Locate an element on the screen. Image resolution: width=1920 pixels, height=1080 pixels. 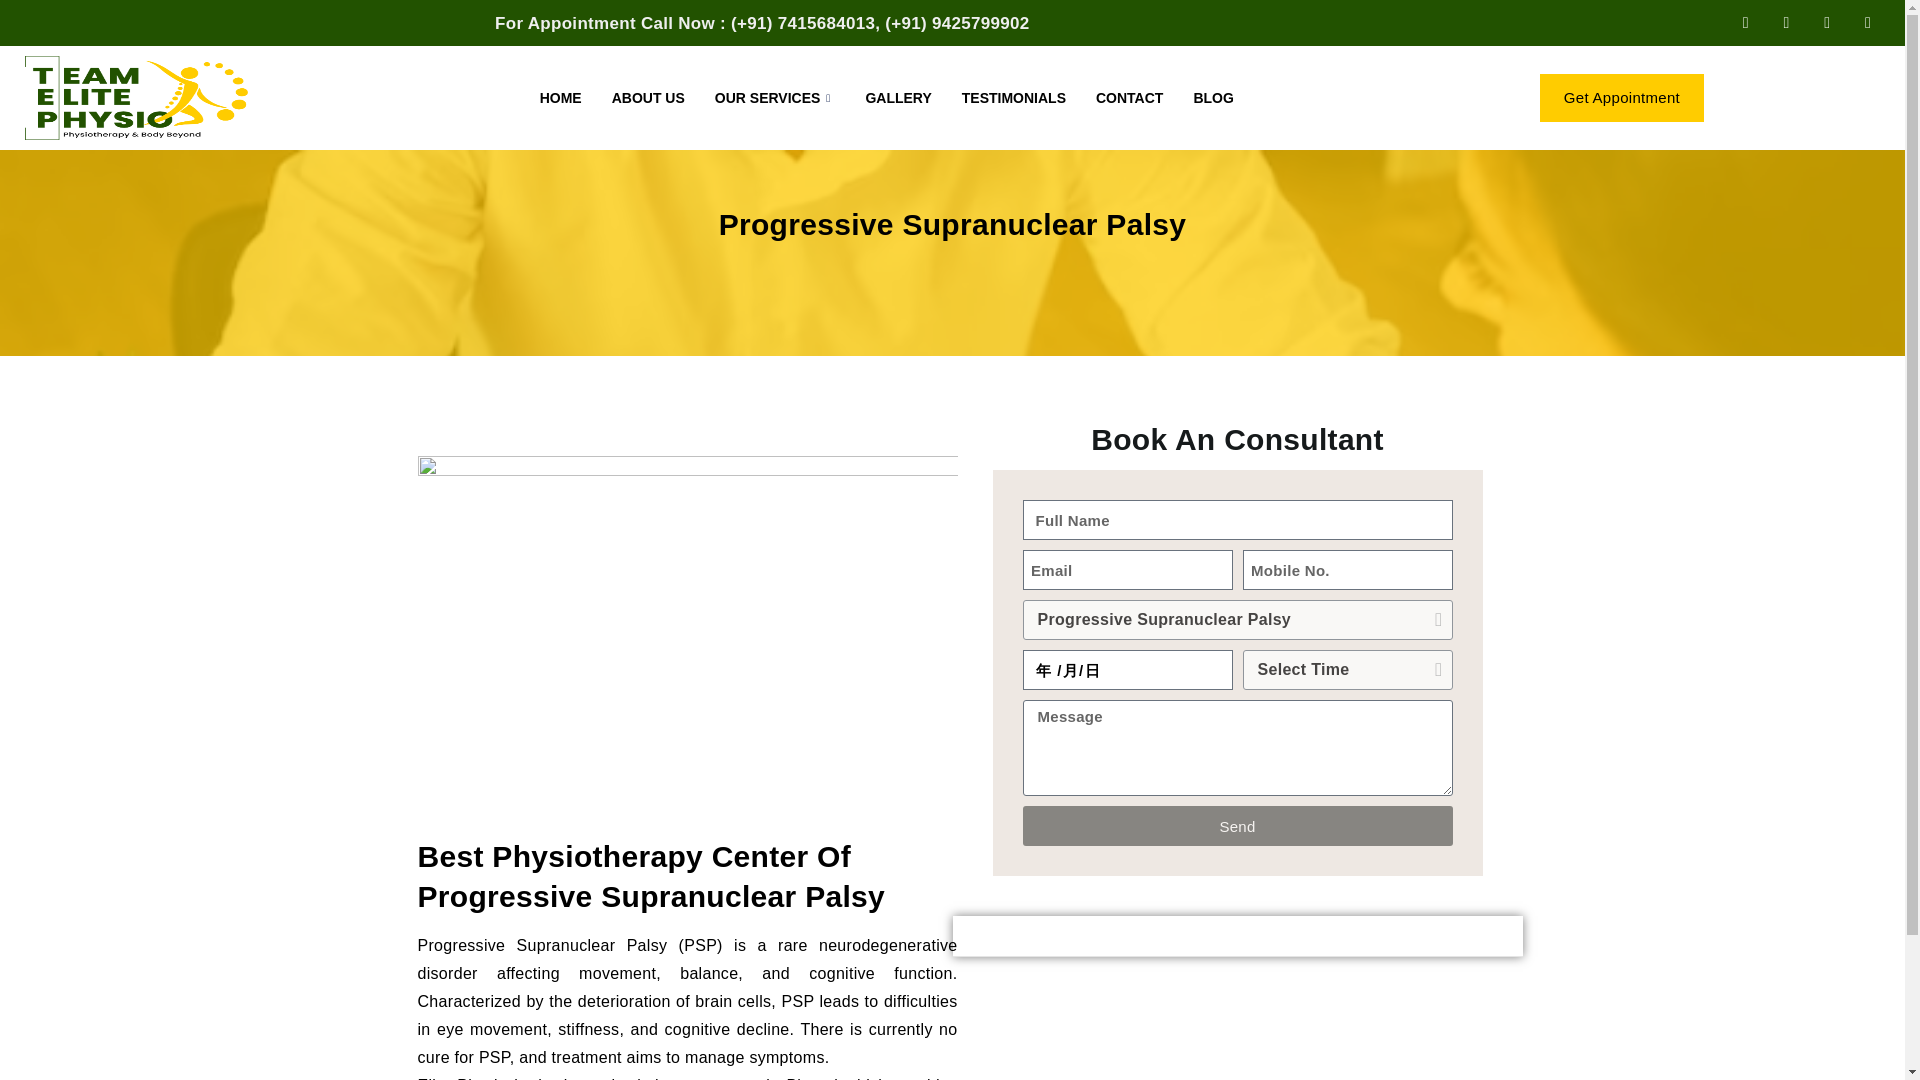
TESTIMONIALS is located at coordinates (1013, 97).